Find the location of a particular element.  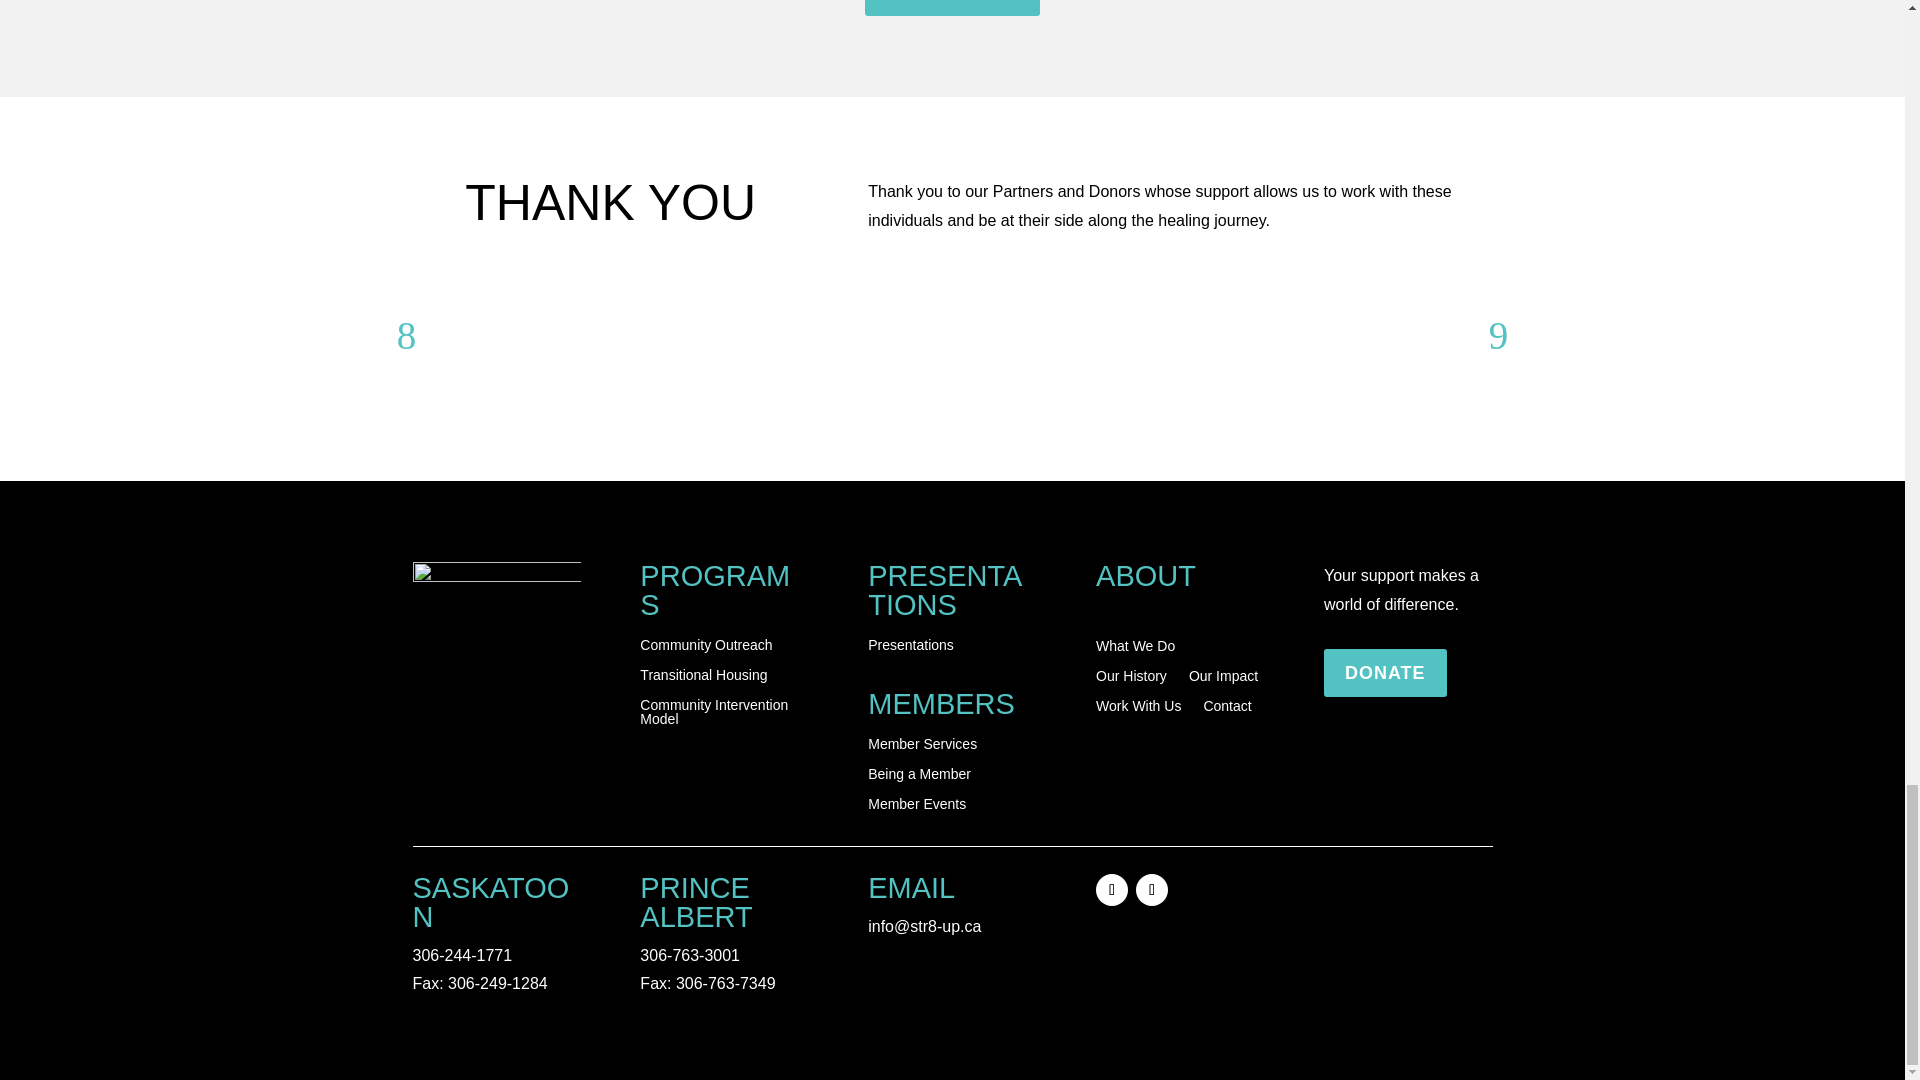

Community Intervention Model is located at coordinates (724, 716).